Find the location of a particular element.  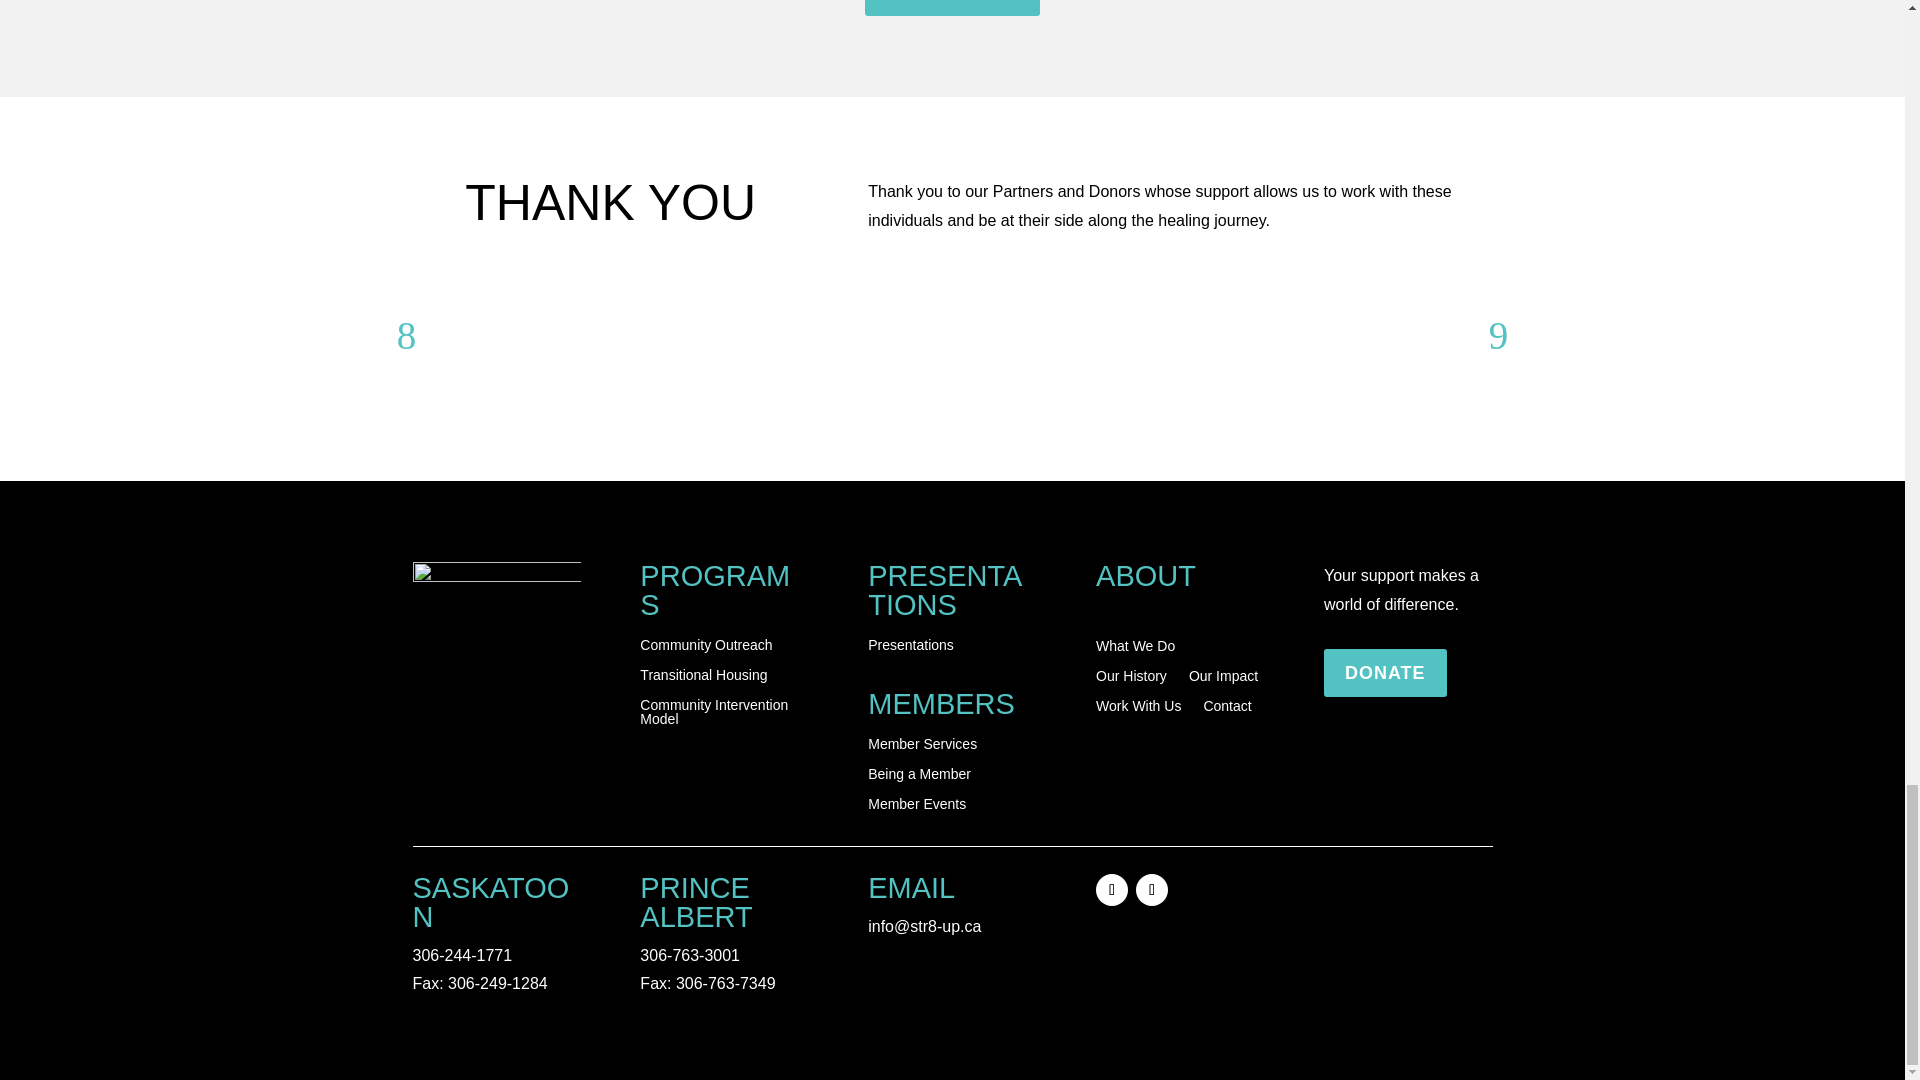

Community Intervention Model is located at coordinates (724, 716).